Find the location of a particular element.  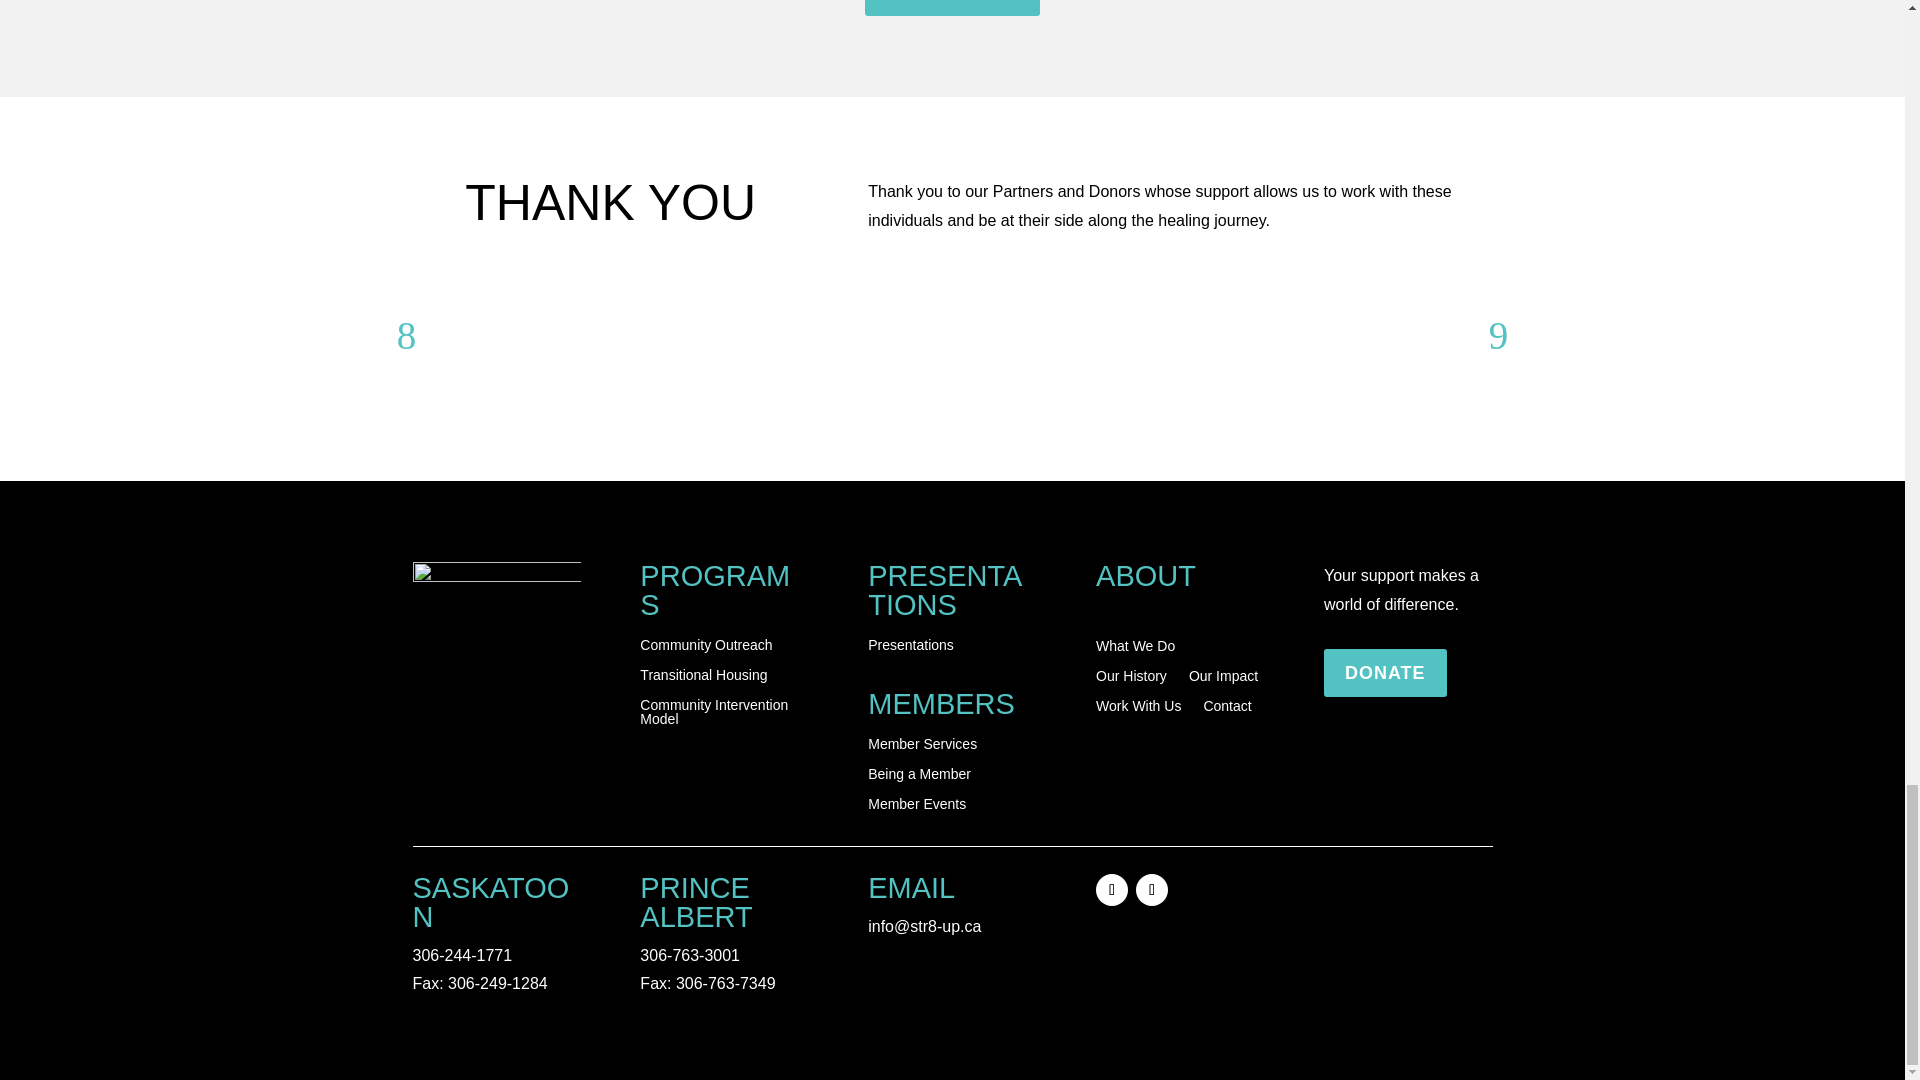

Community Intervention Model is located at coordinates (724, 716).